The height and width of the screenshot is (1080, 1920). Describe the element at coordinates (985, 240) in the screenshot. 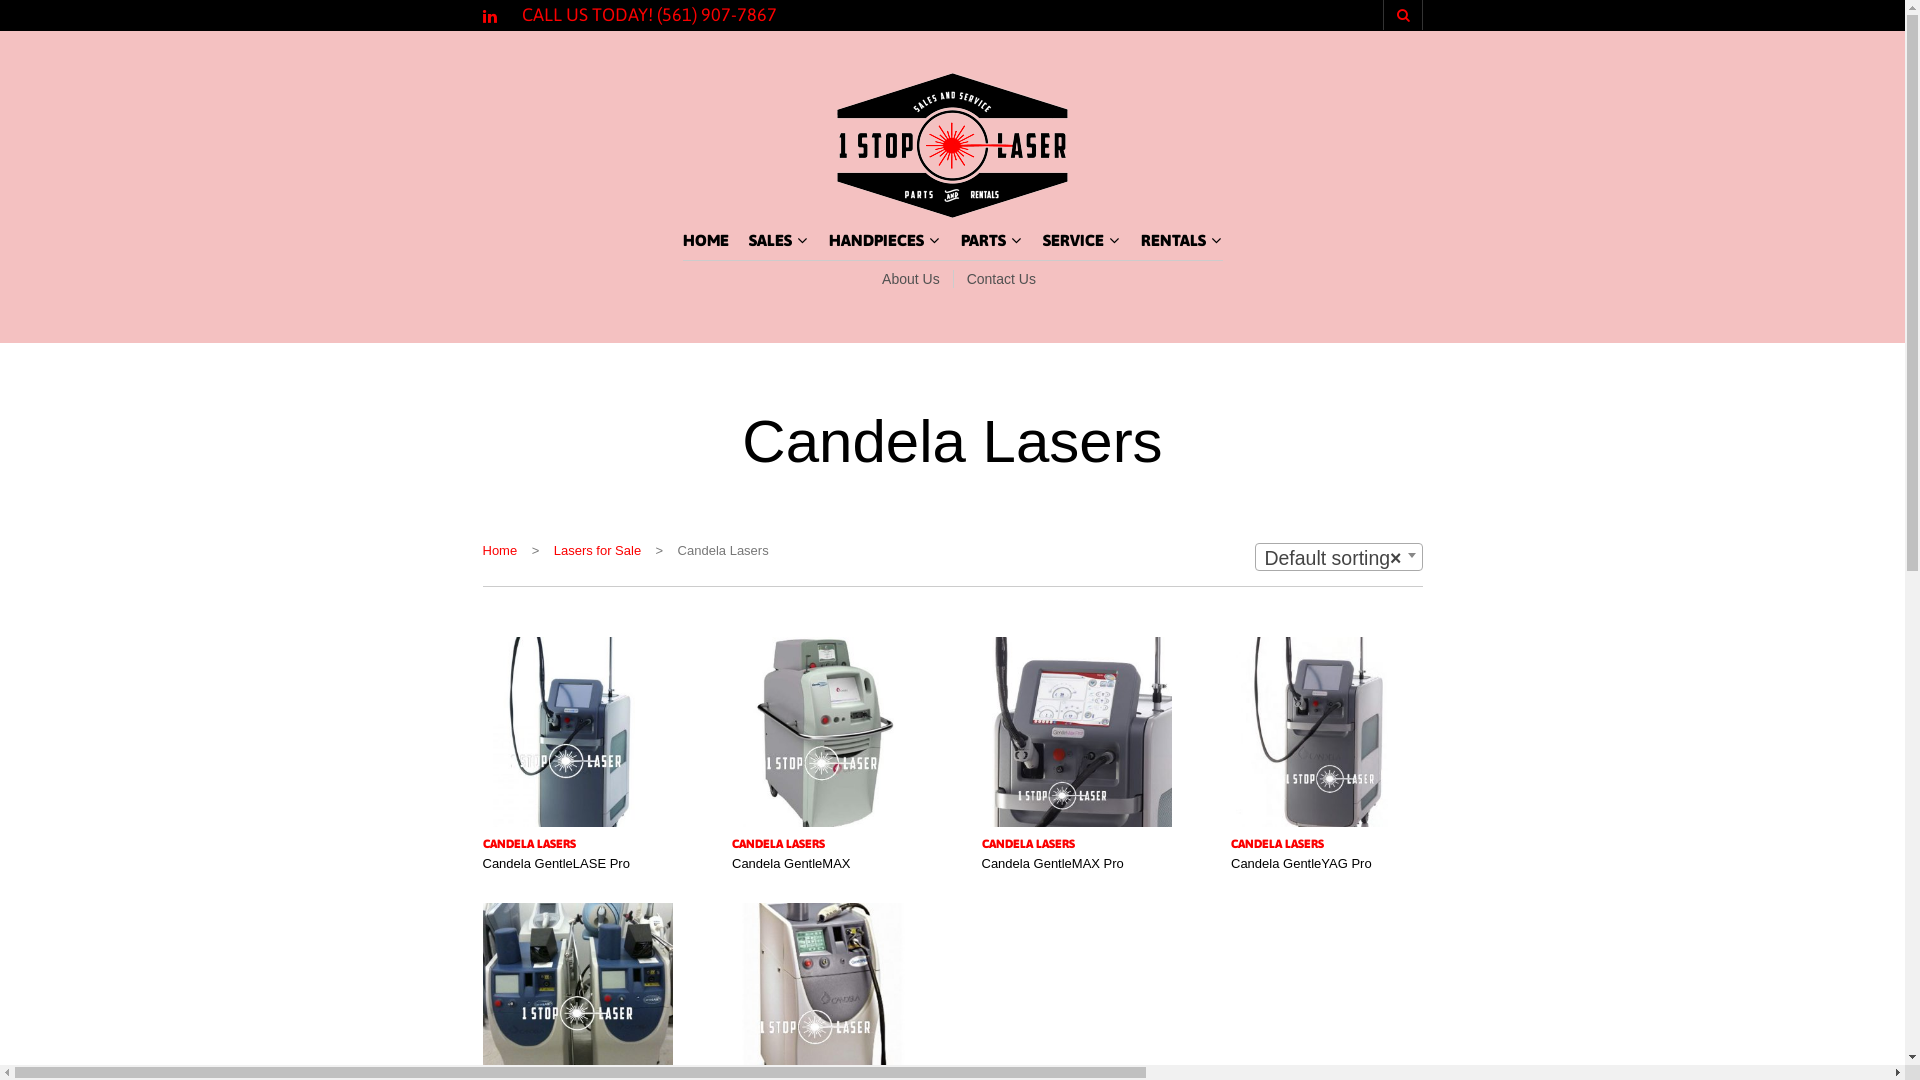

I see `PARTS` at that location.